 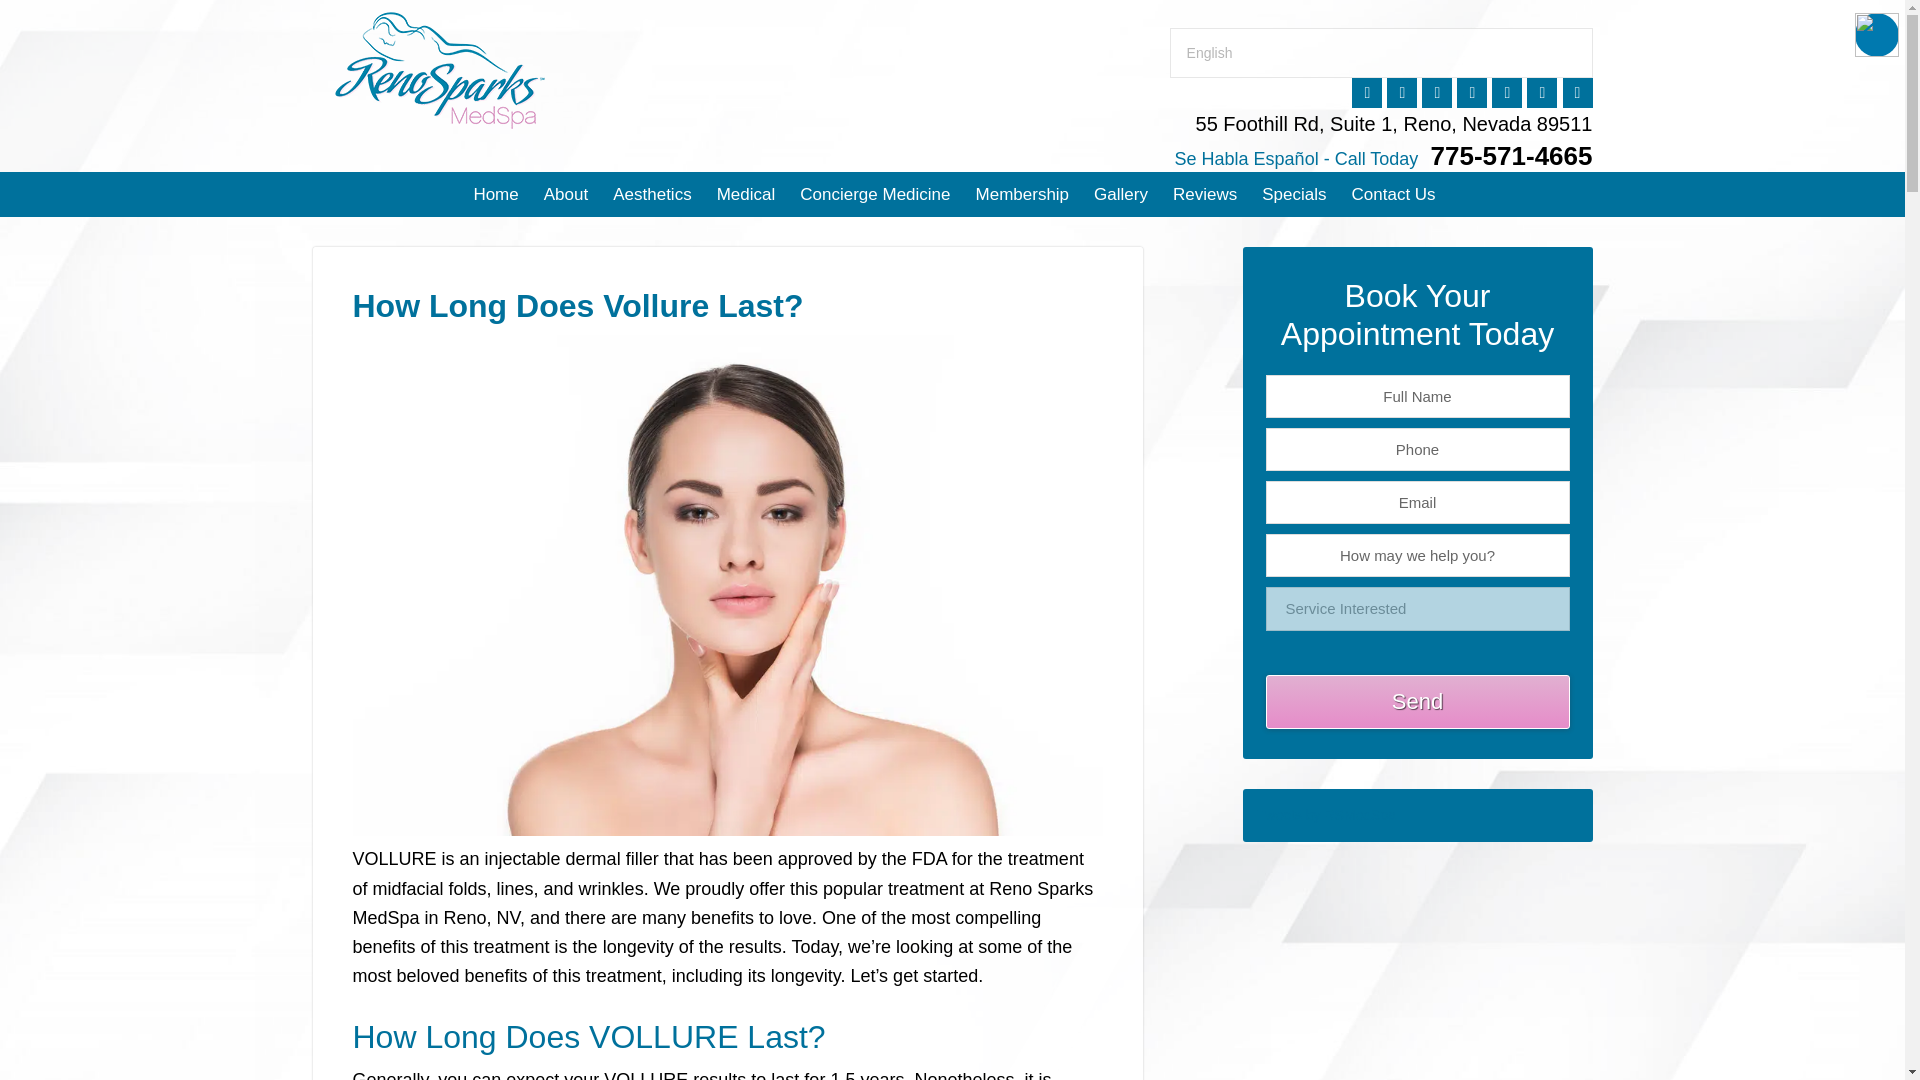 I want to click on RENO SPARKS MEDSPA, so click(x=512, y=69).